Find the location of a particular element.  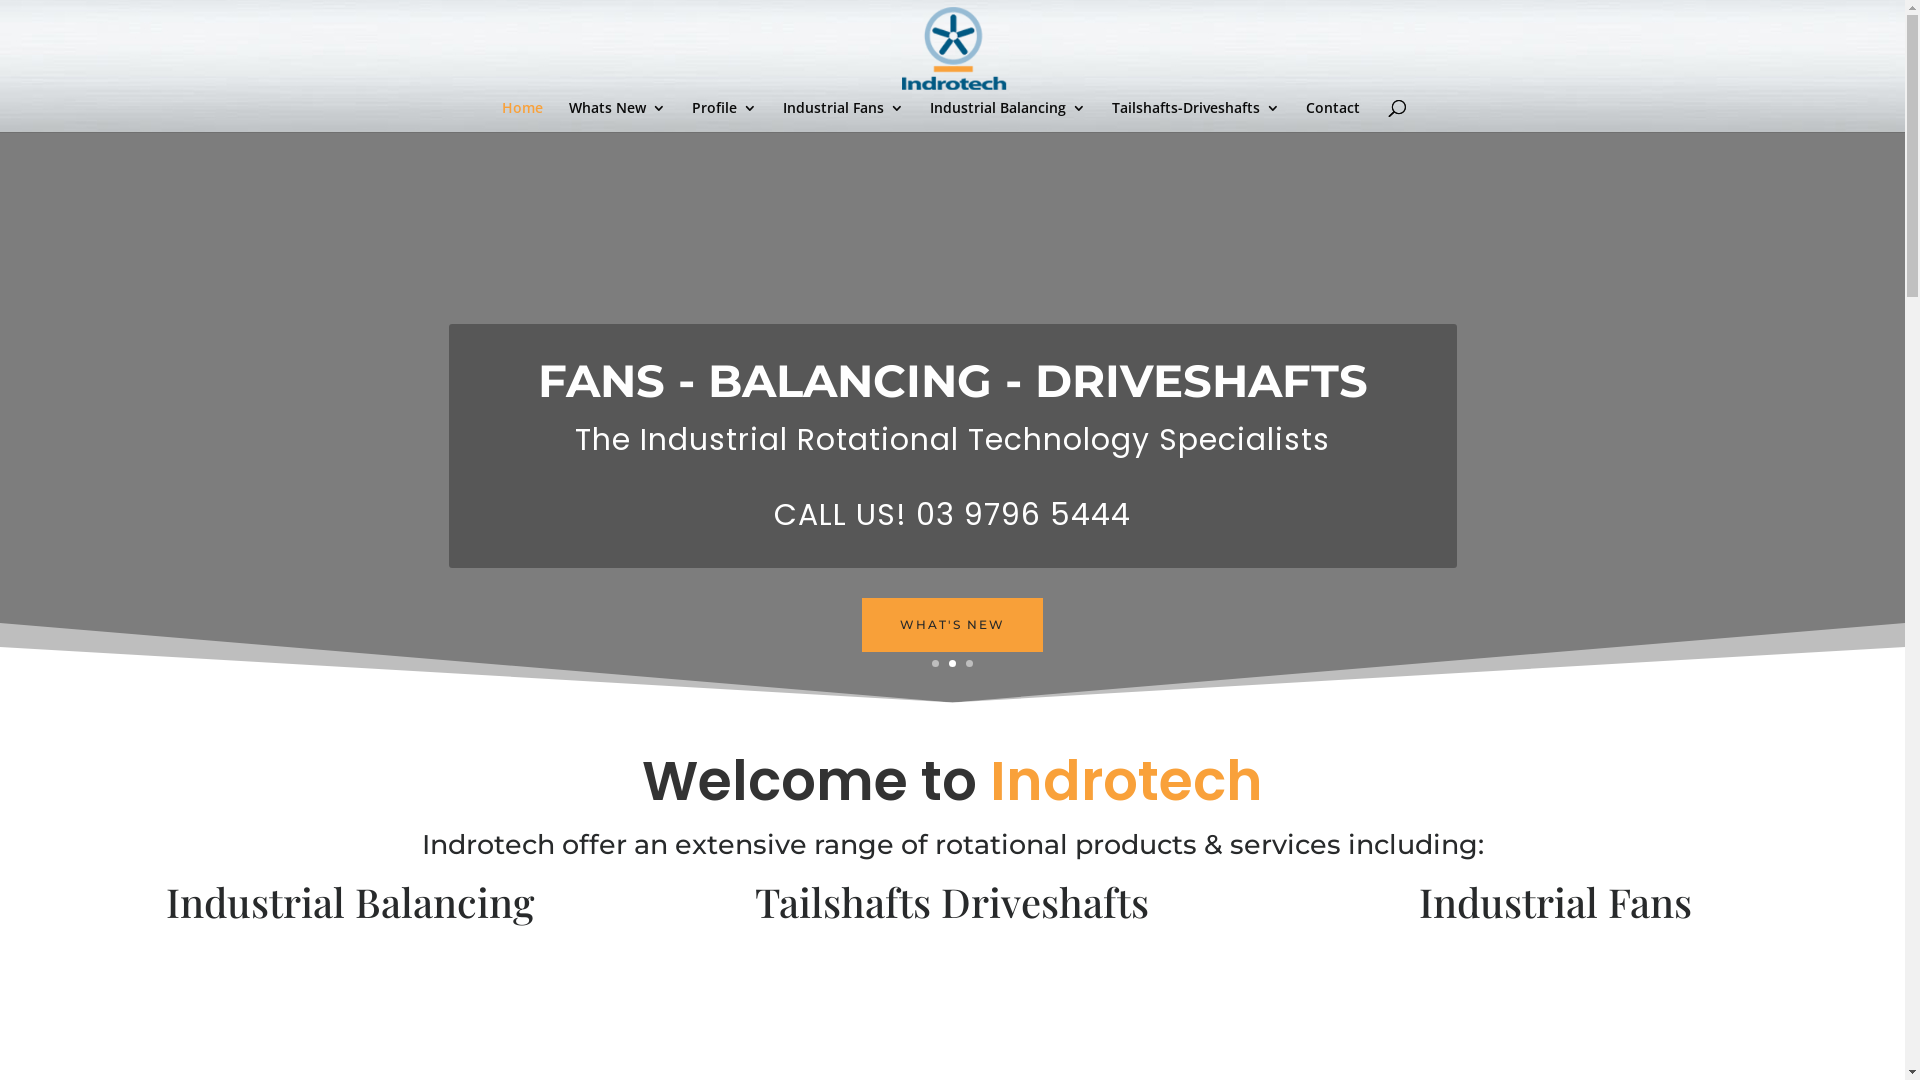

FANS - BALANCING - DRIVESHAFTS is located at coordinates (953, 380).